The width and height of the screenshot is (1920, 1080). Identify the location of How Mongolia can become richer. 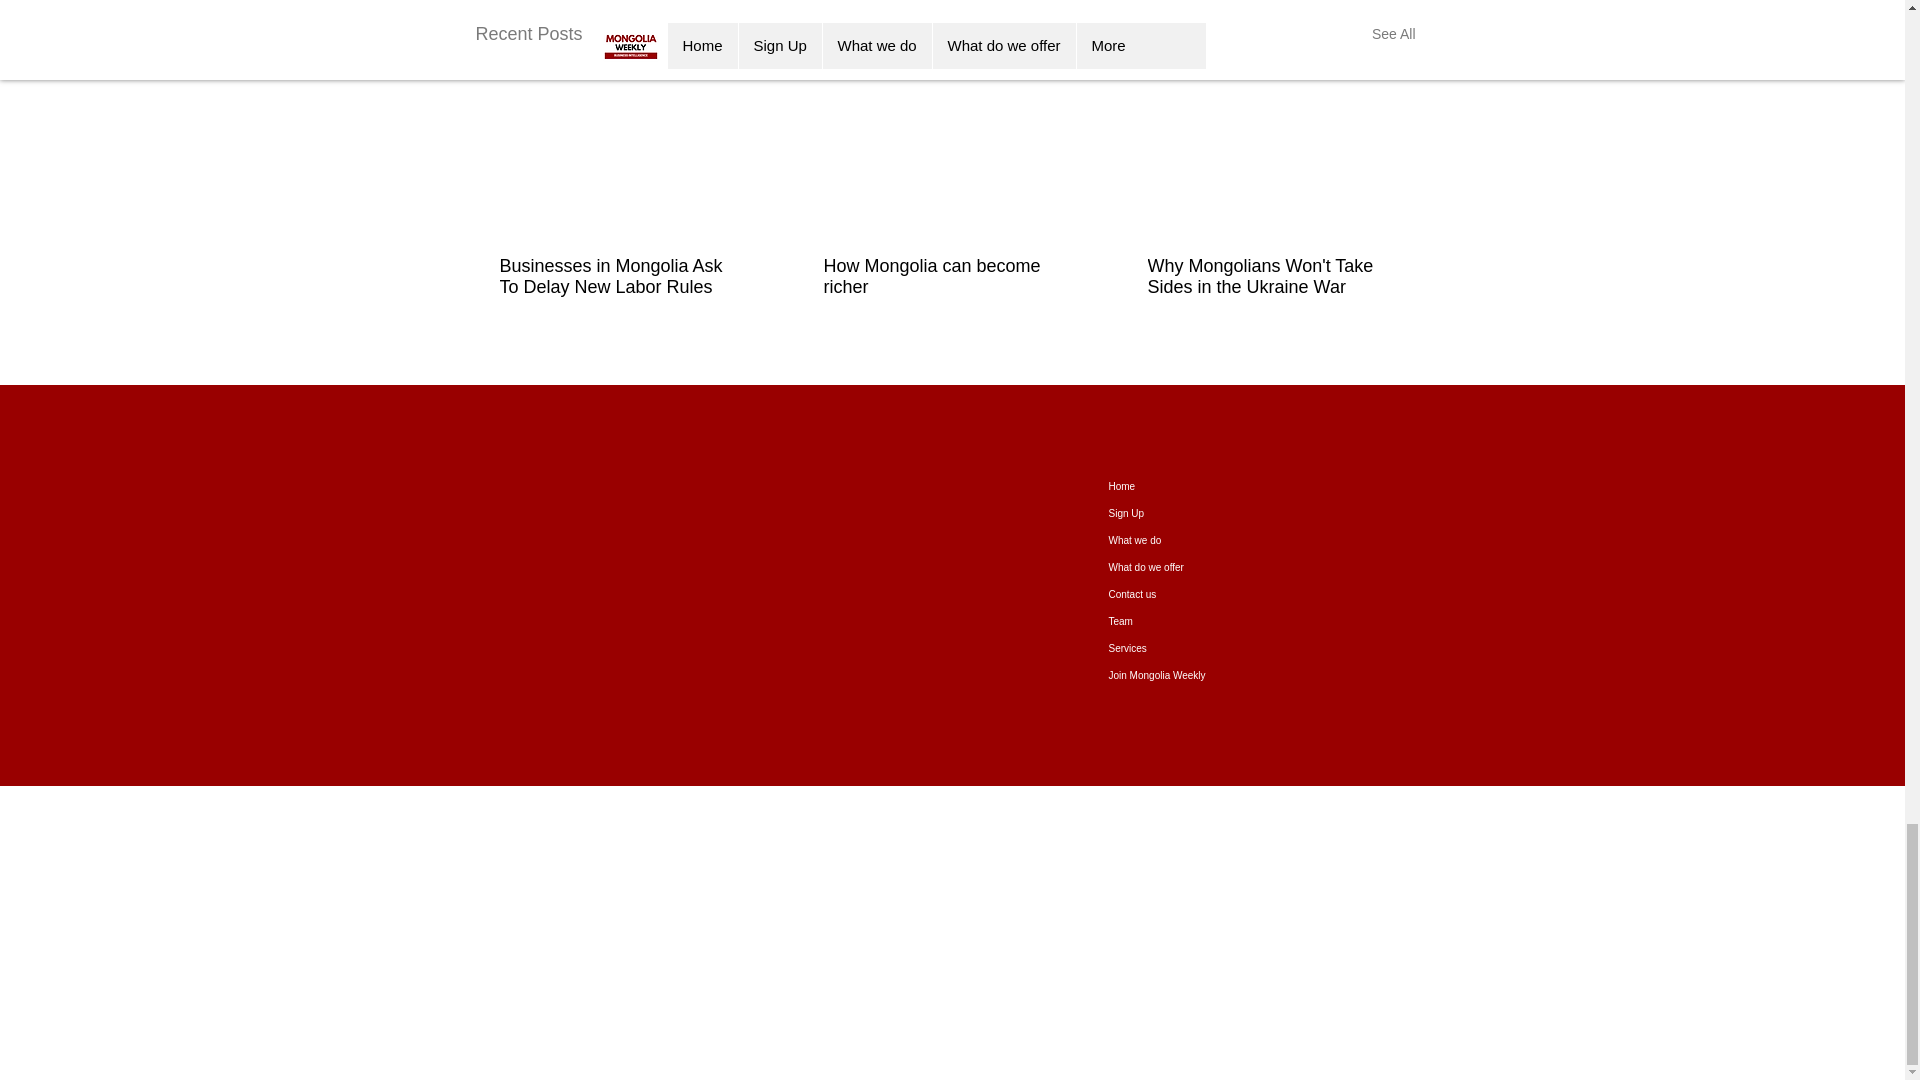
(944, 276).